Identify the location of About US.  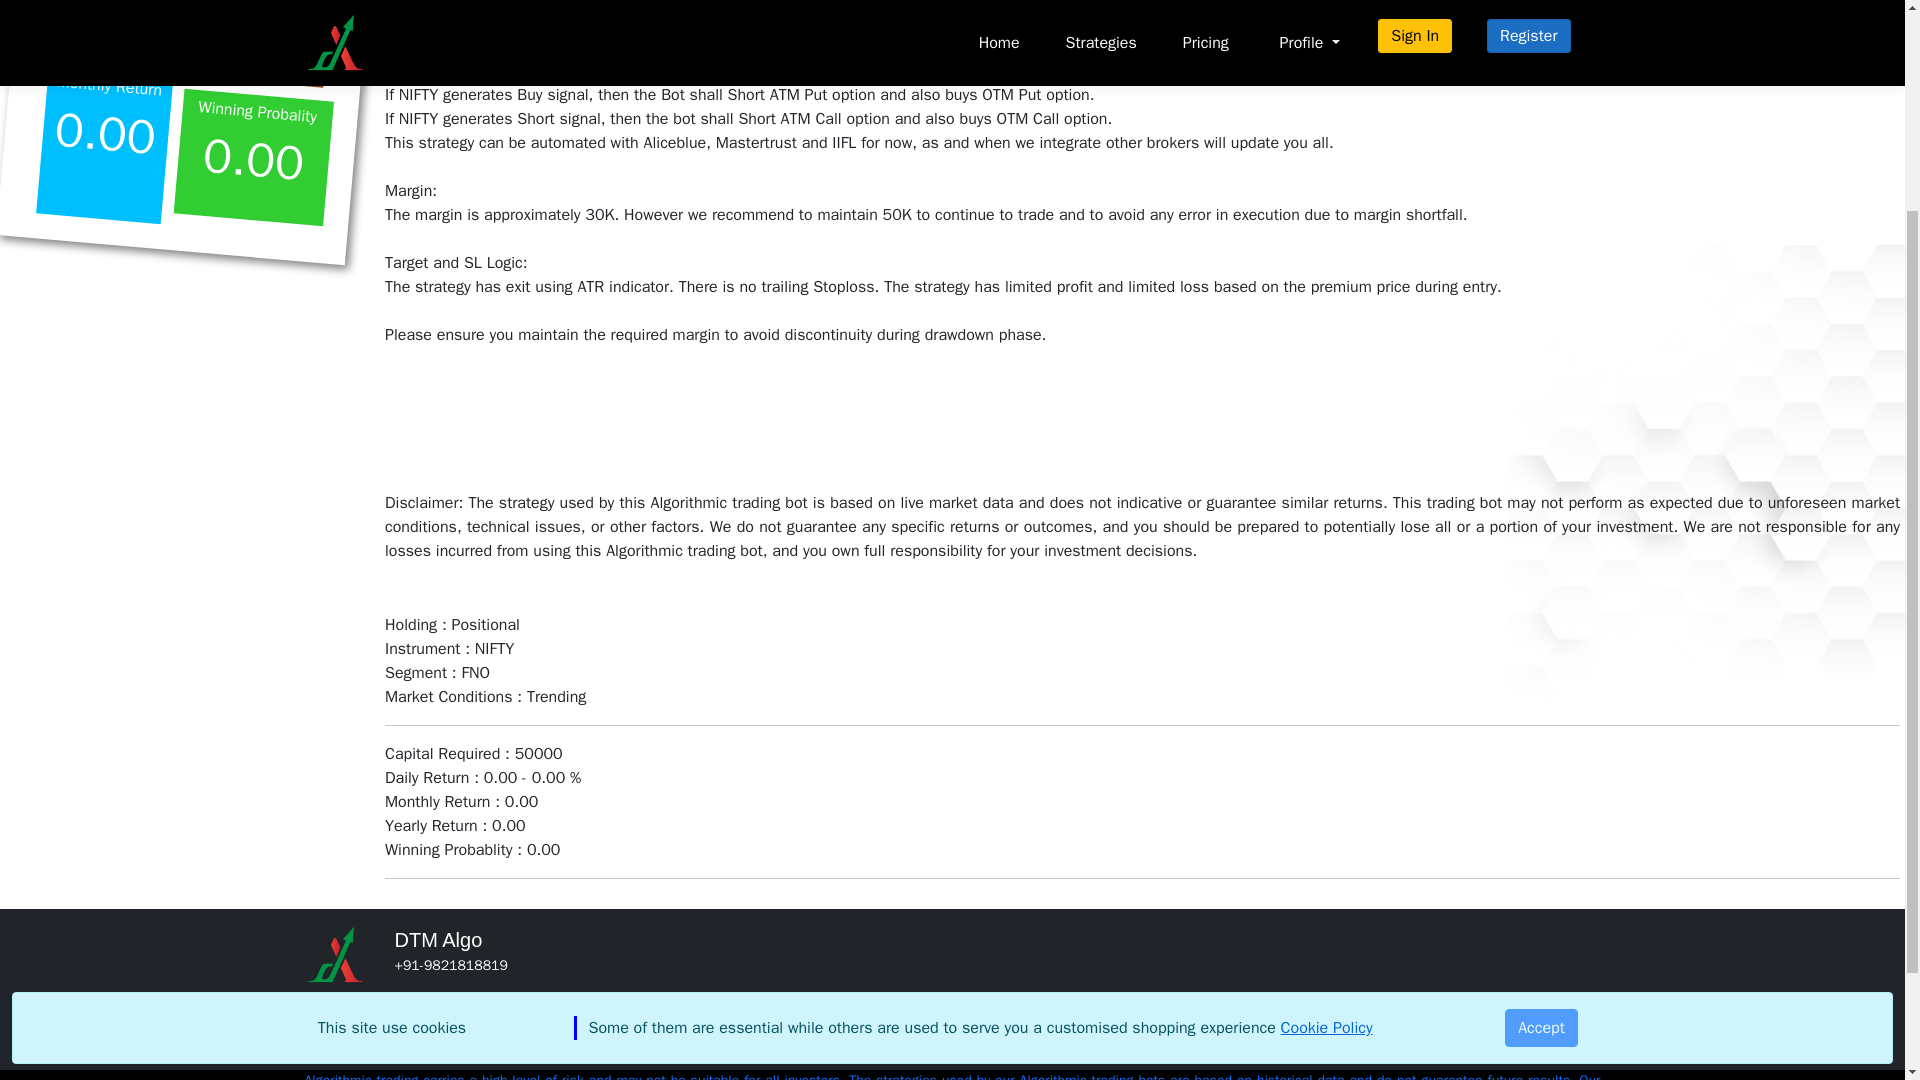
(588, 1014).